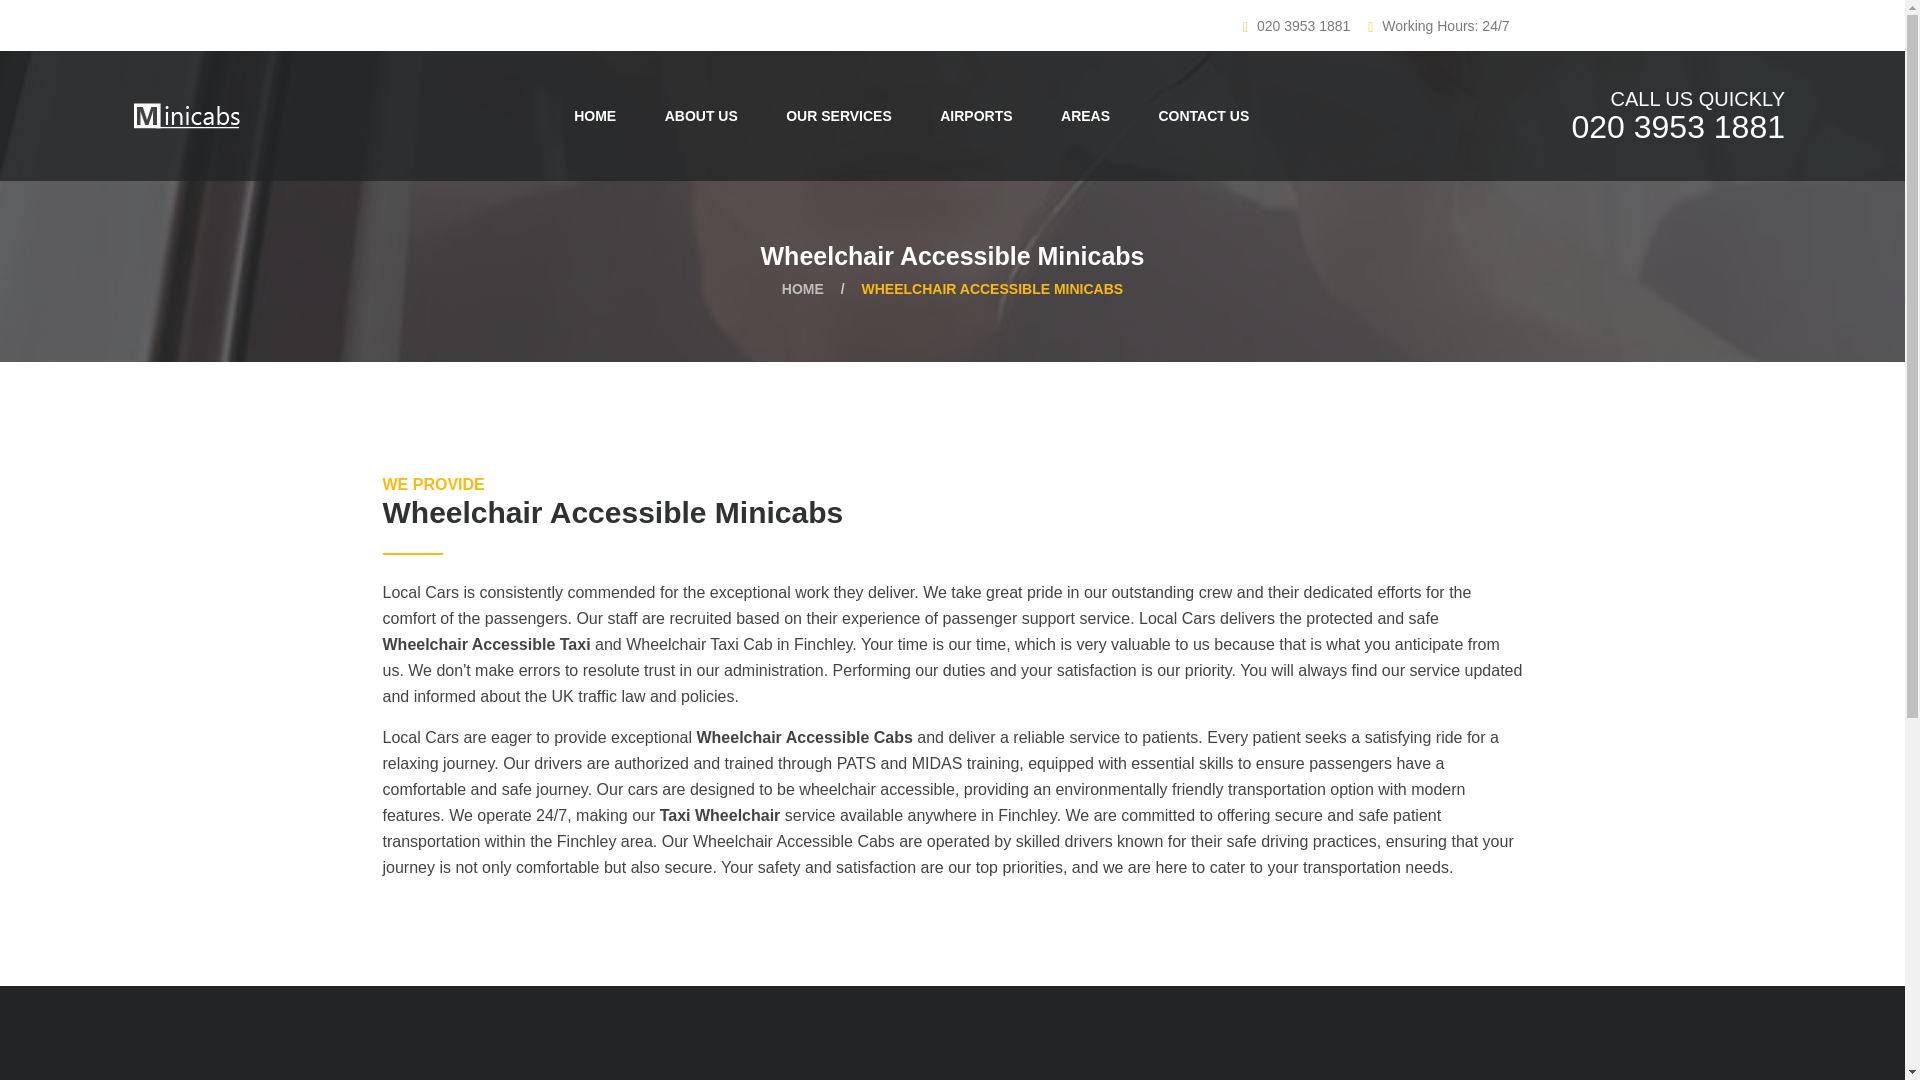 The width and height of the screenshot is (1920, 1080). Describe the element at coordinates (1678, 126) in the screenshot. I see `020 3953 1881` at that location.